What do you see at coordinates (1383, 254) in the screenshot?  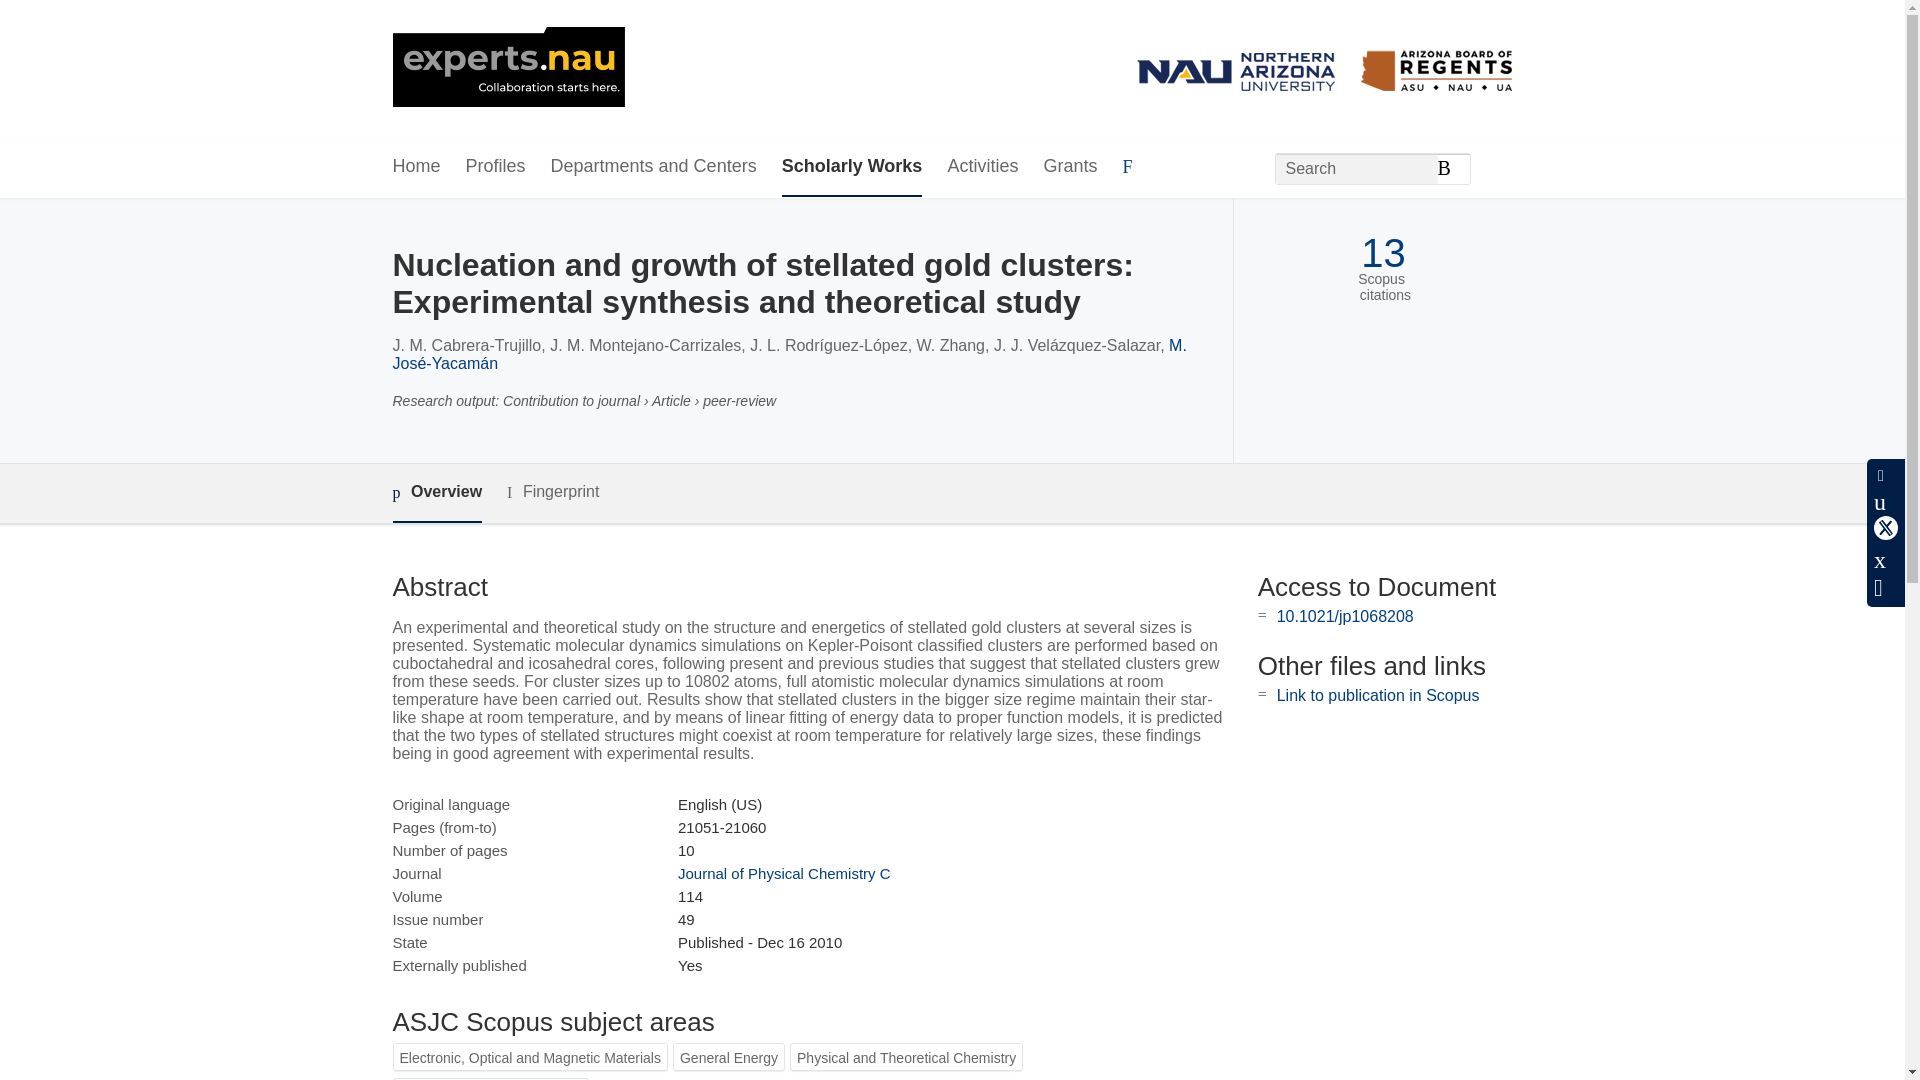 I see `13` at bounding box center [1383, 254].